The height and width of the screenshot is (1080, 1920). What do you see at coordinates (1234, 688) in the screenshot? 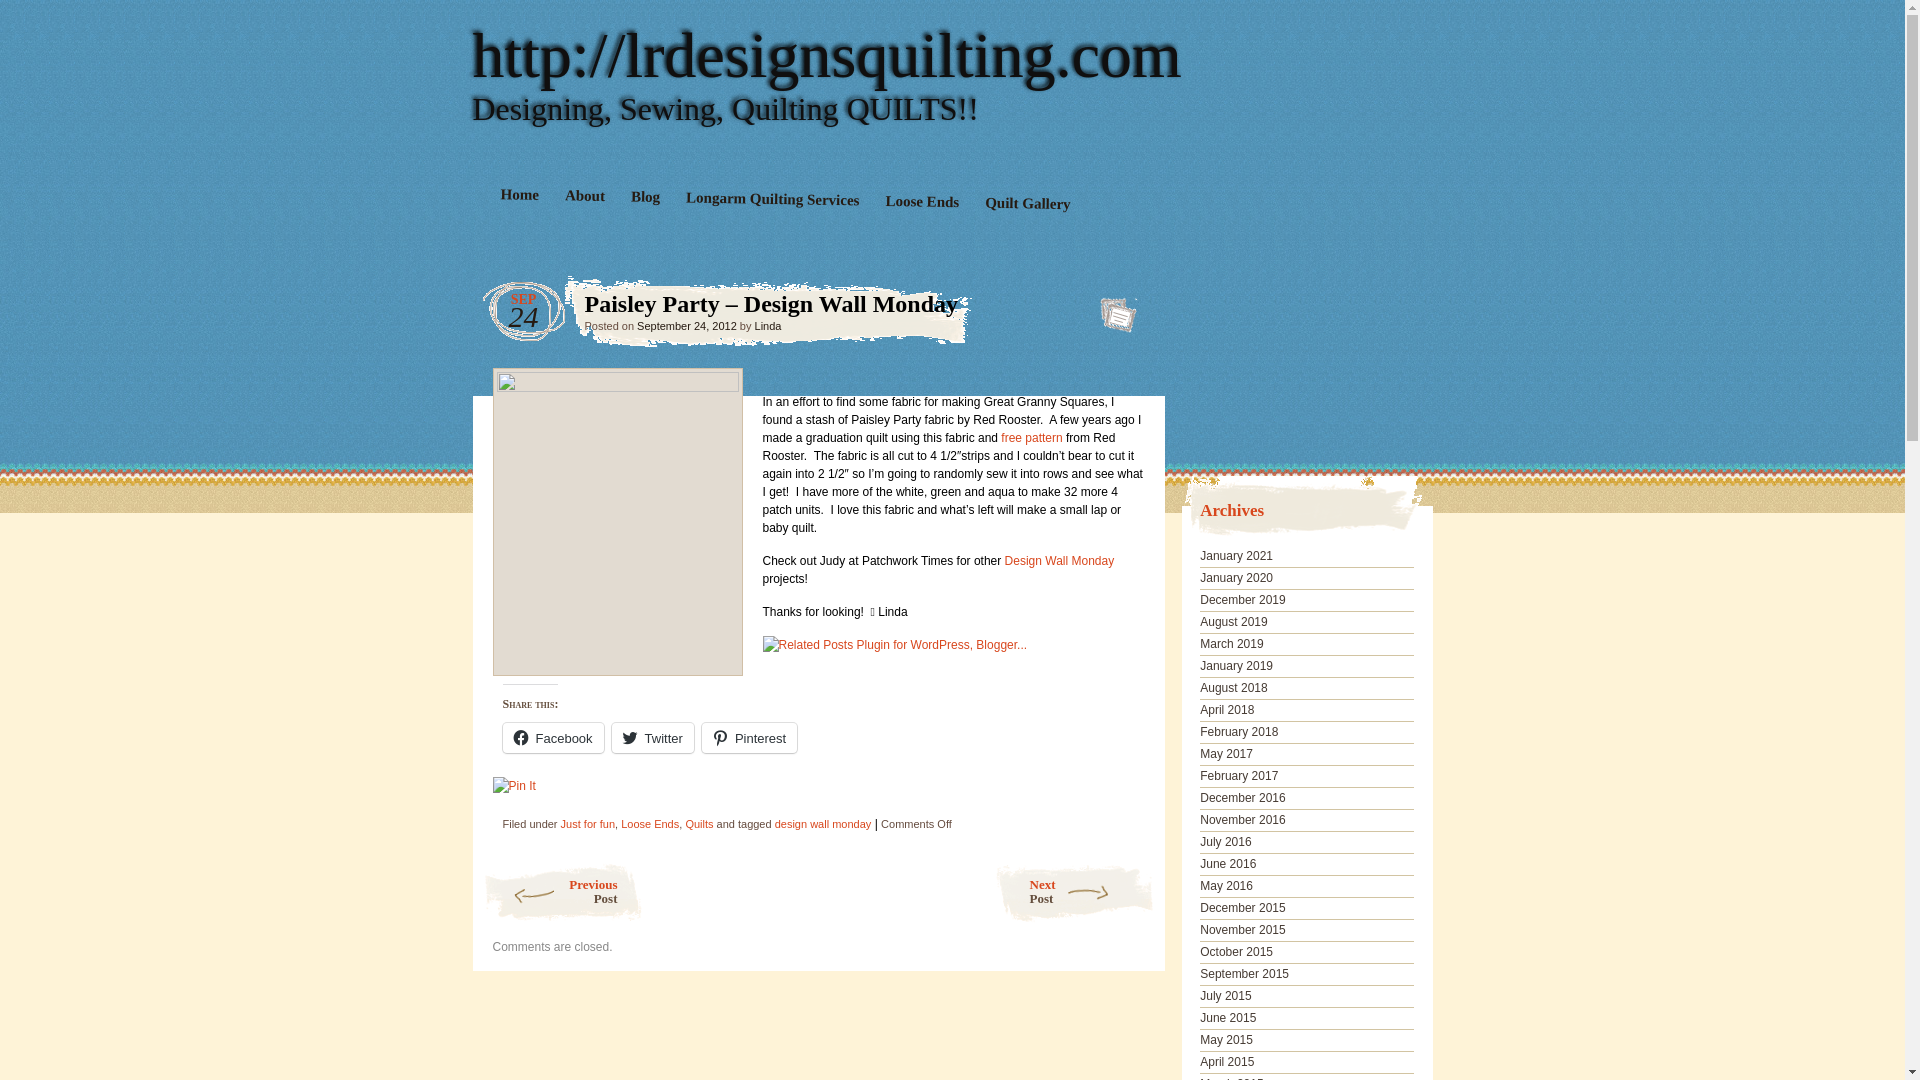
I see `August 2018` at bounding box center [1234, 688].